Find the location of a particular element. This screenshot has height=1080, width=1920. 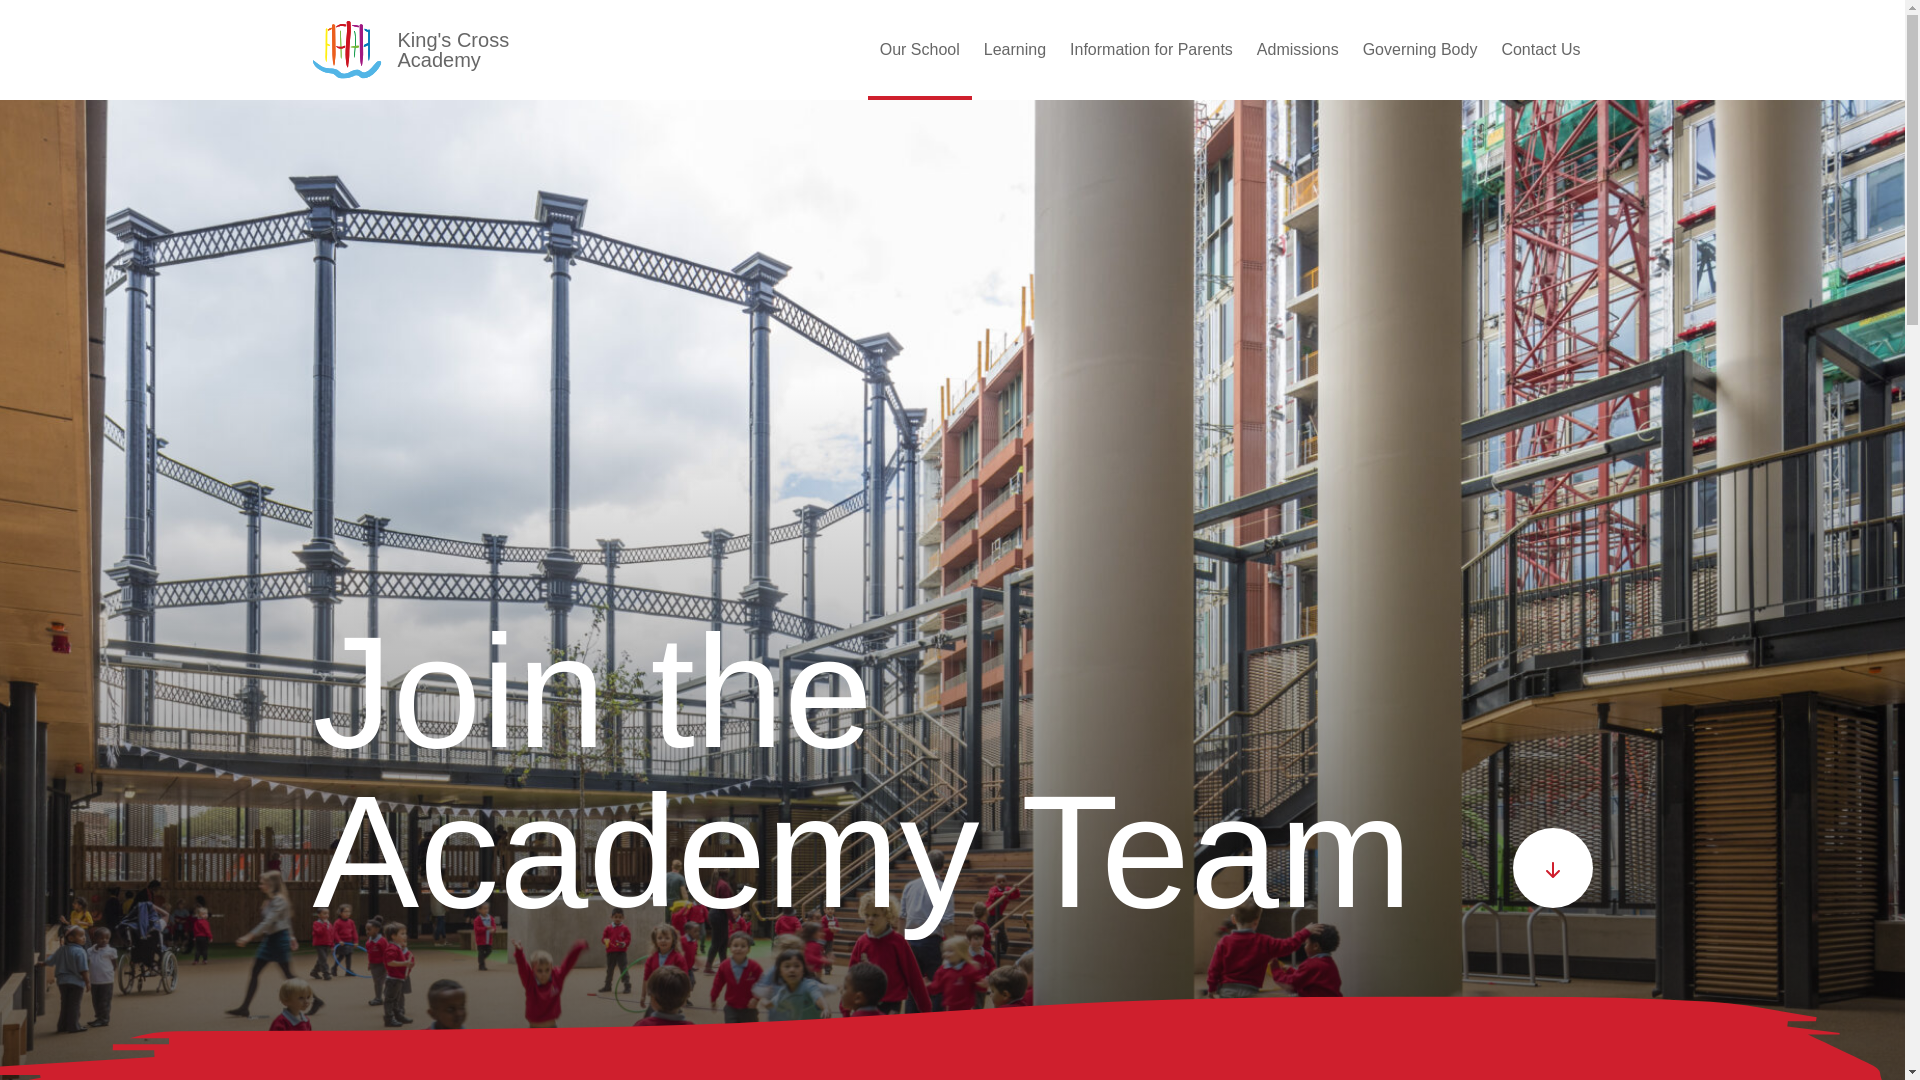

King's Cross Academy is located at coordinates (458, 50).